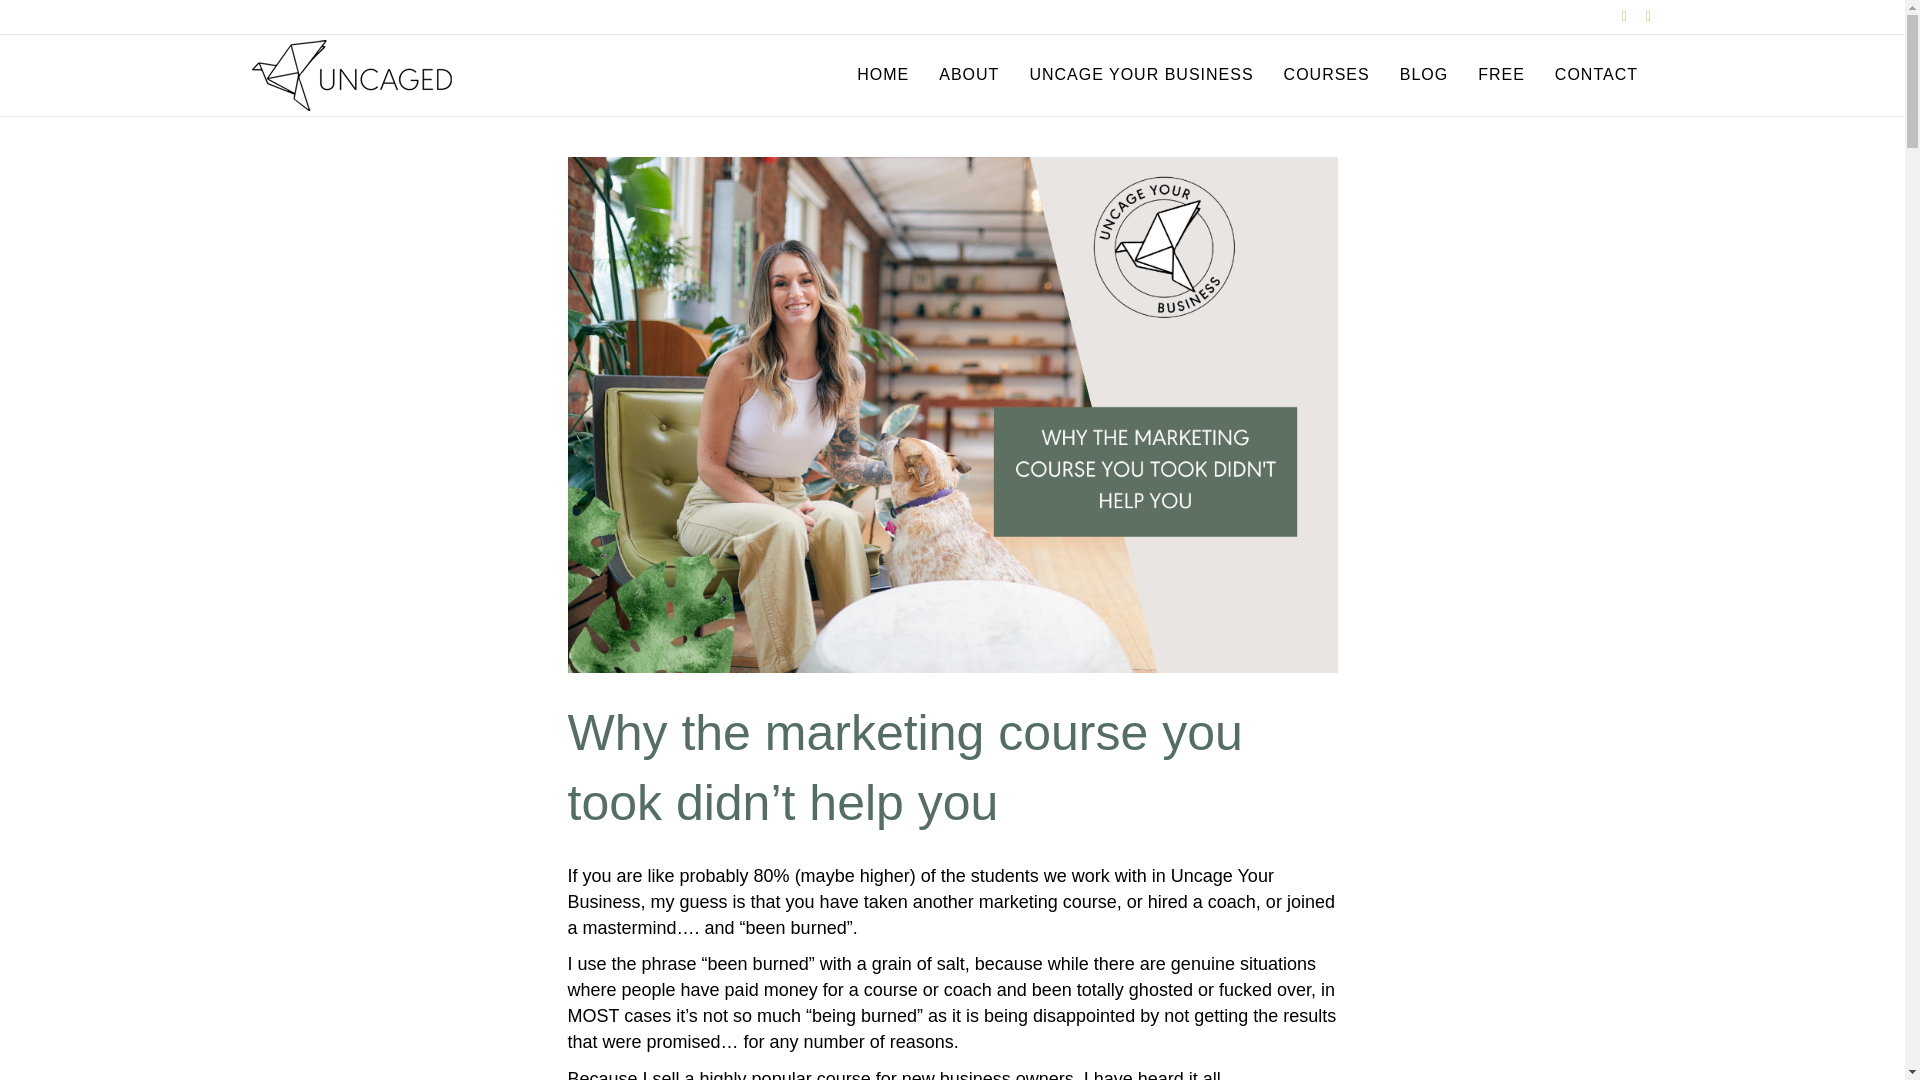 The width and height of the screenshot is (1920, 1080). I want to click on ABOUT, so click(968, 74).